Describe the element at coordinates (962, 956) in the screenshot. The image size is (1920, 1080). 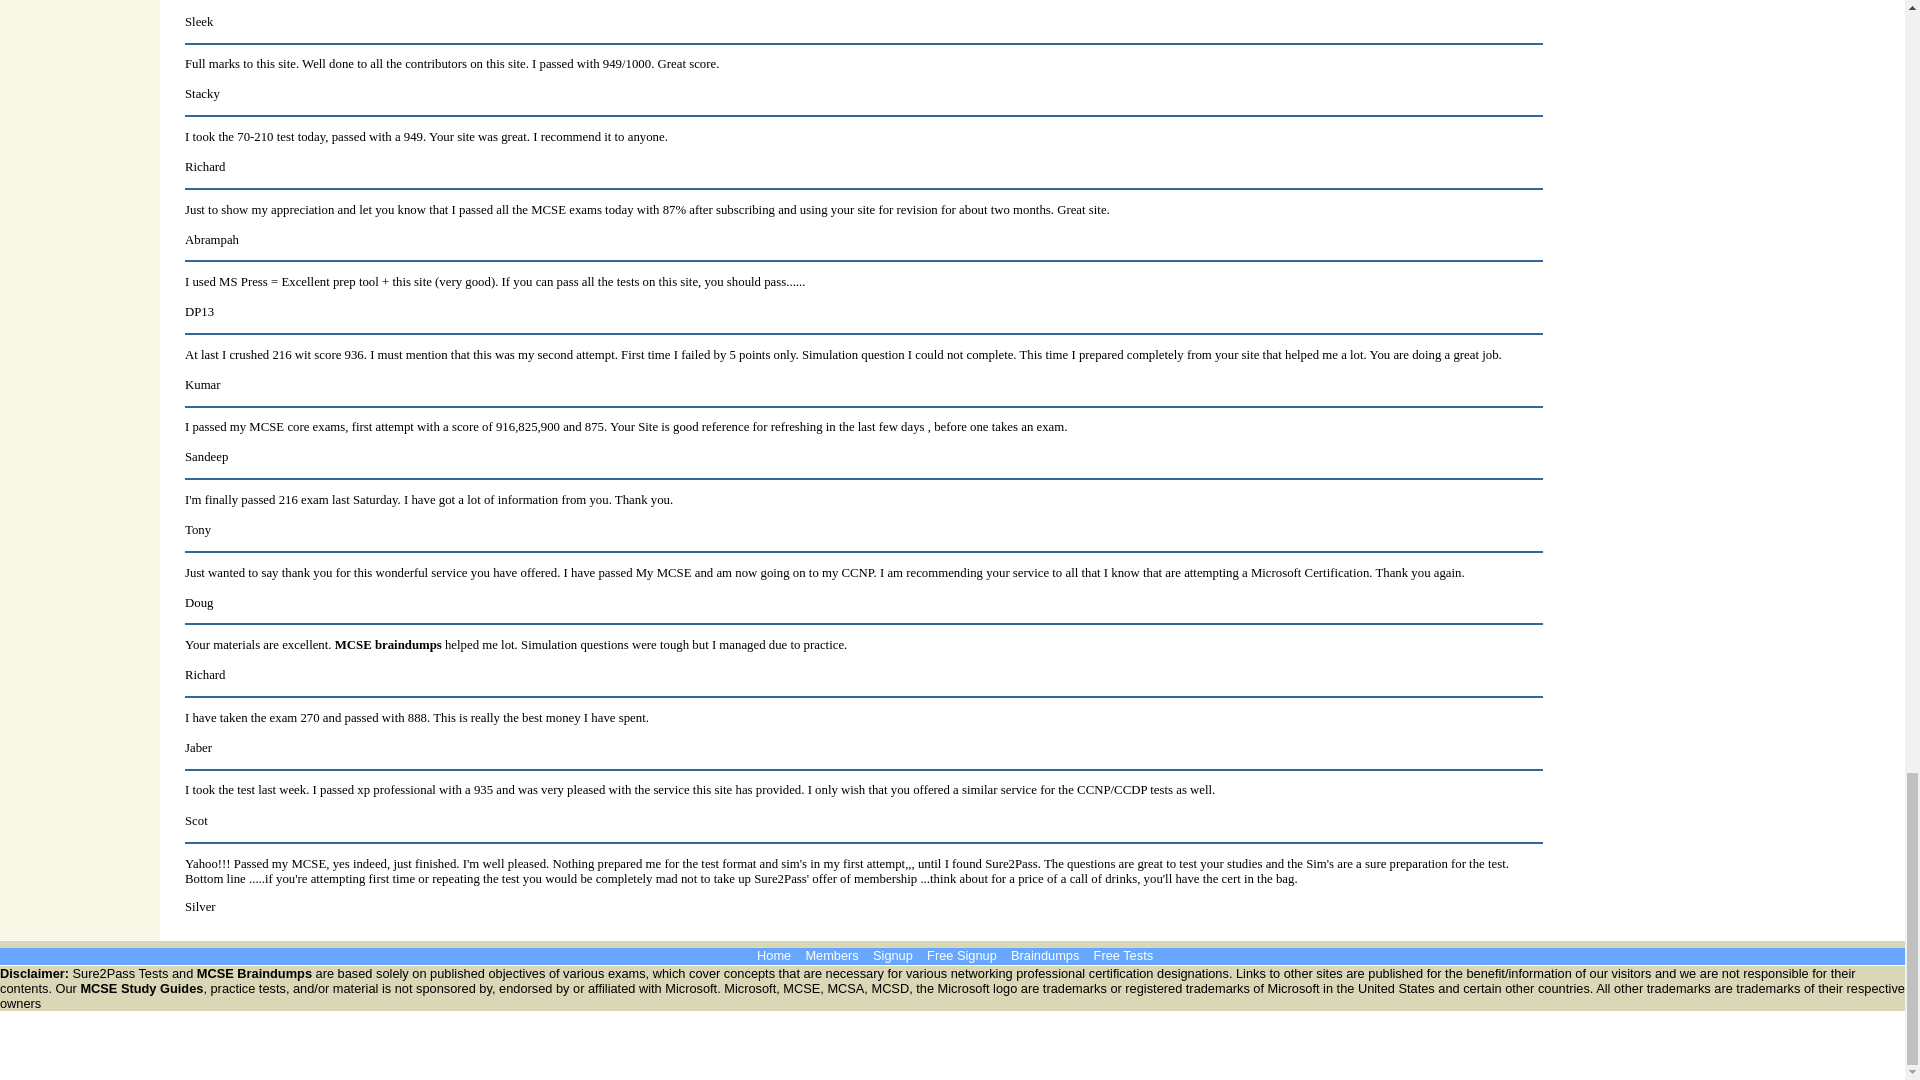
I see `Free Signup` at that location.